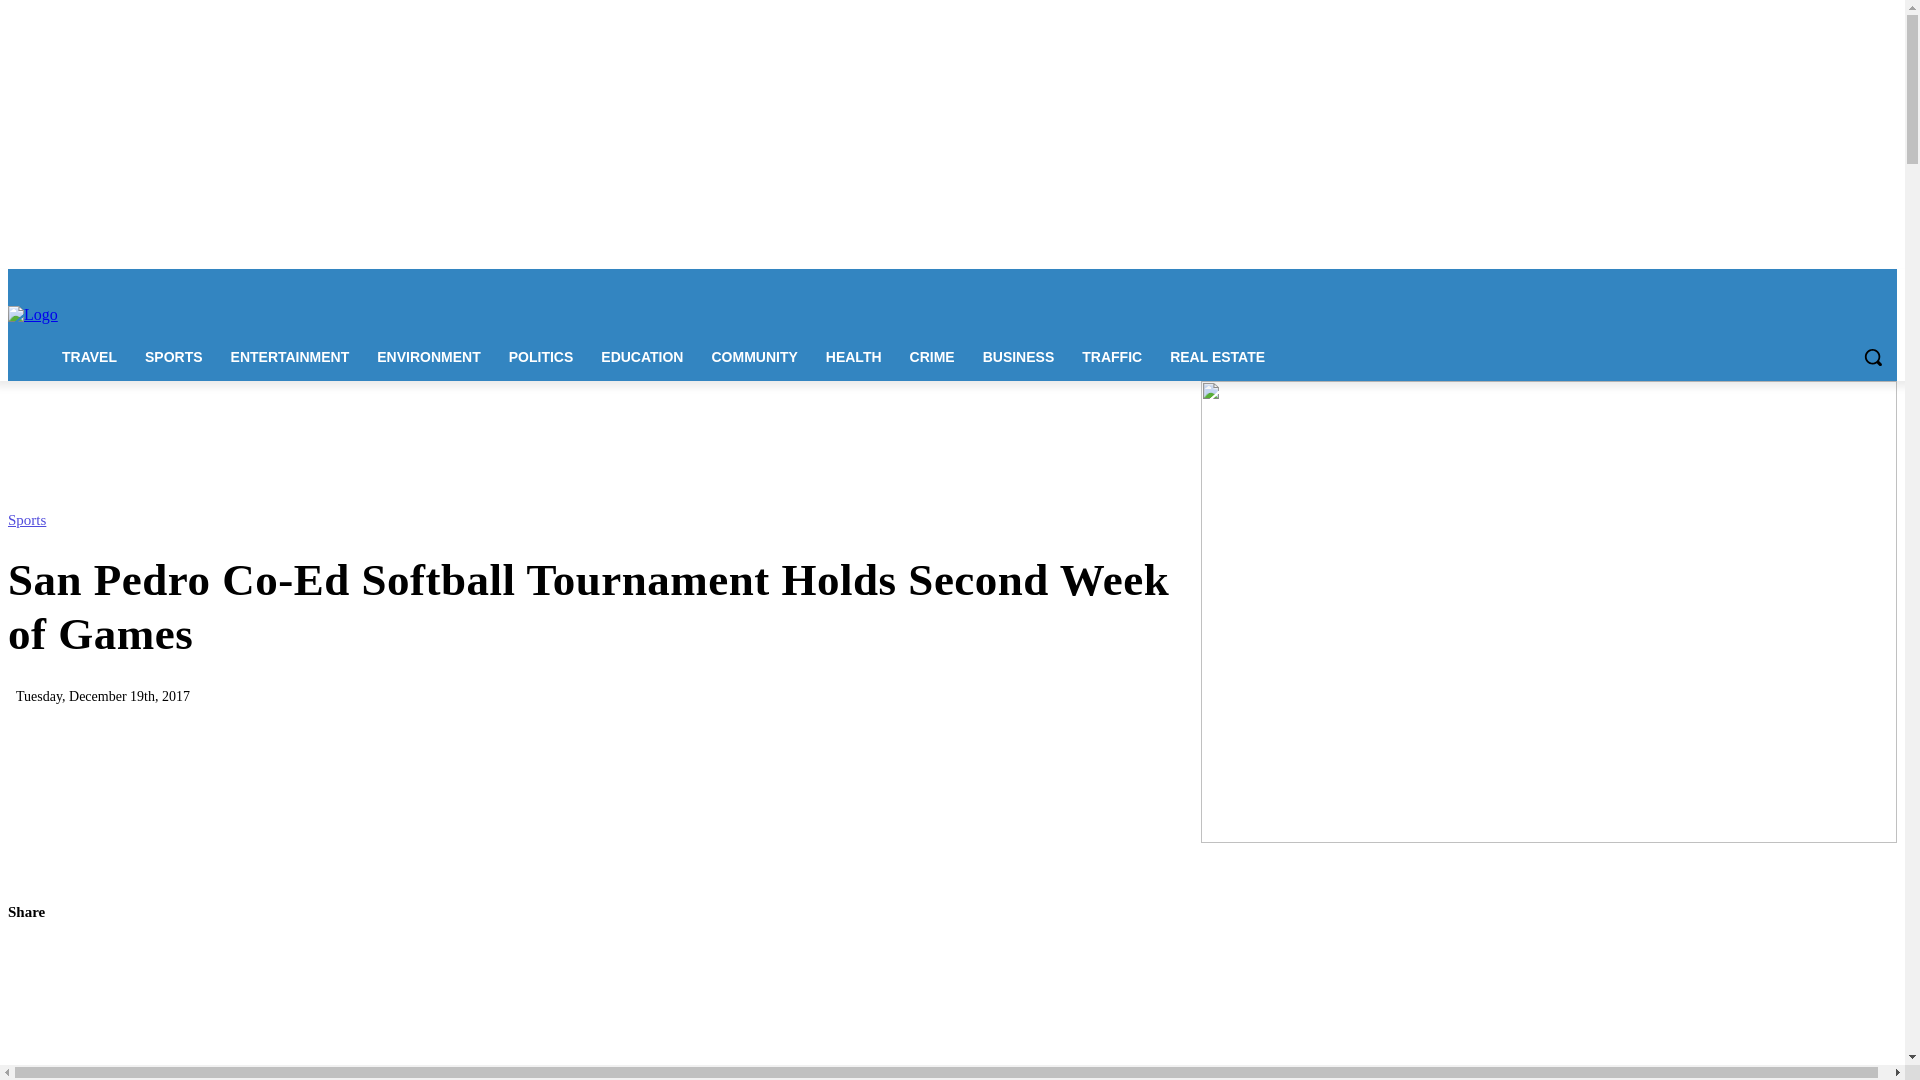 The image size is (1920, 1080). I want to click on COMMUNITY, so click(753, 356).